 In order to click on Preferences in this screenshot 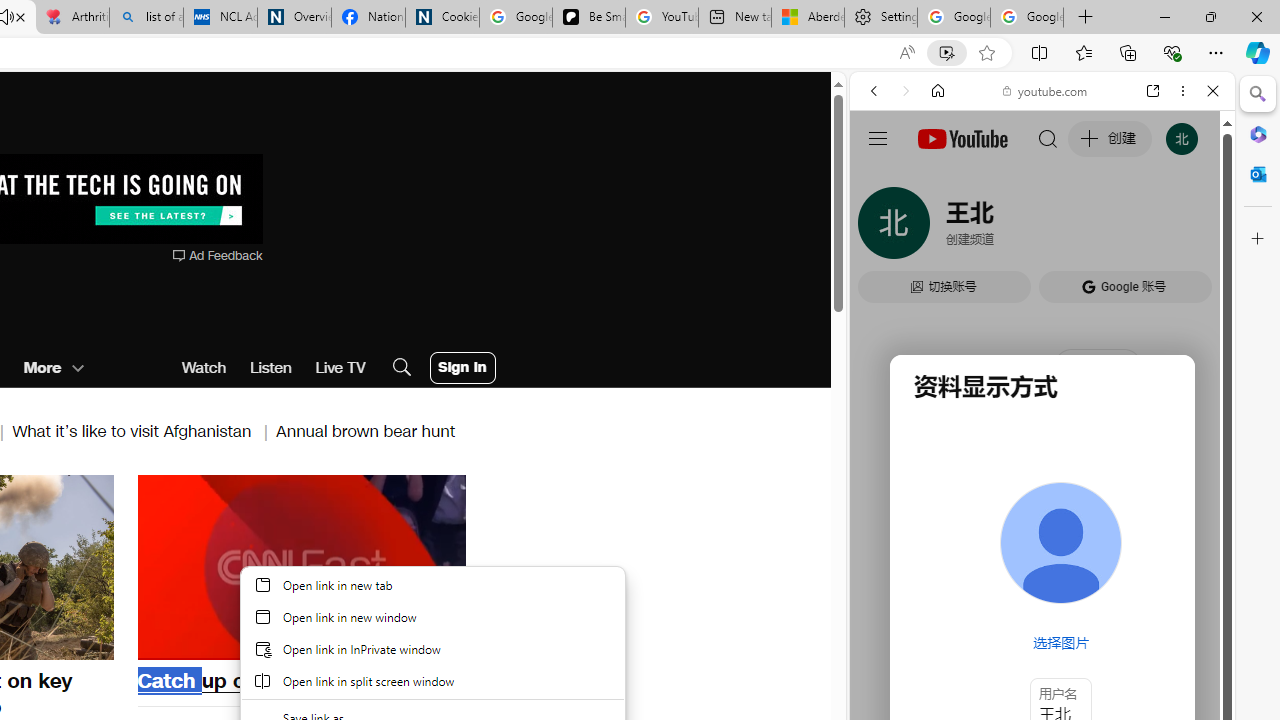, I will do `click(1190, 228)`.